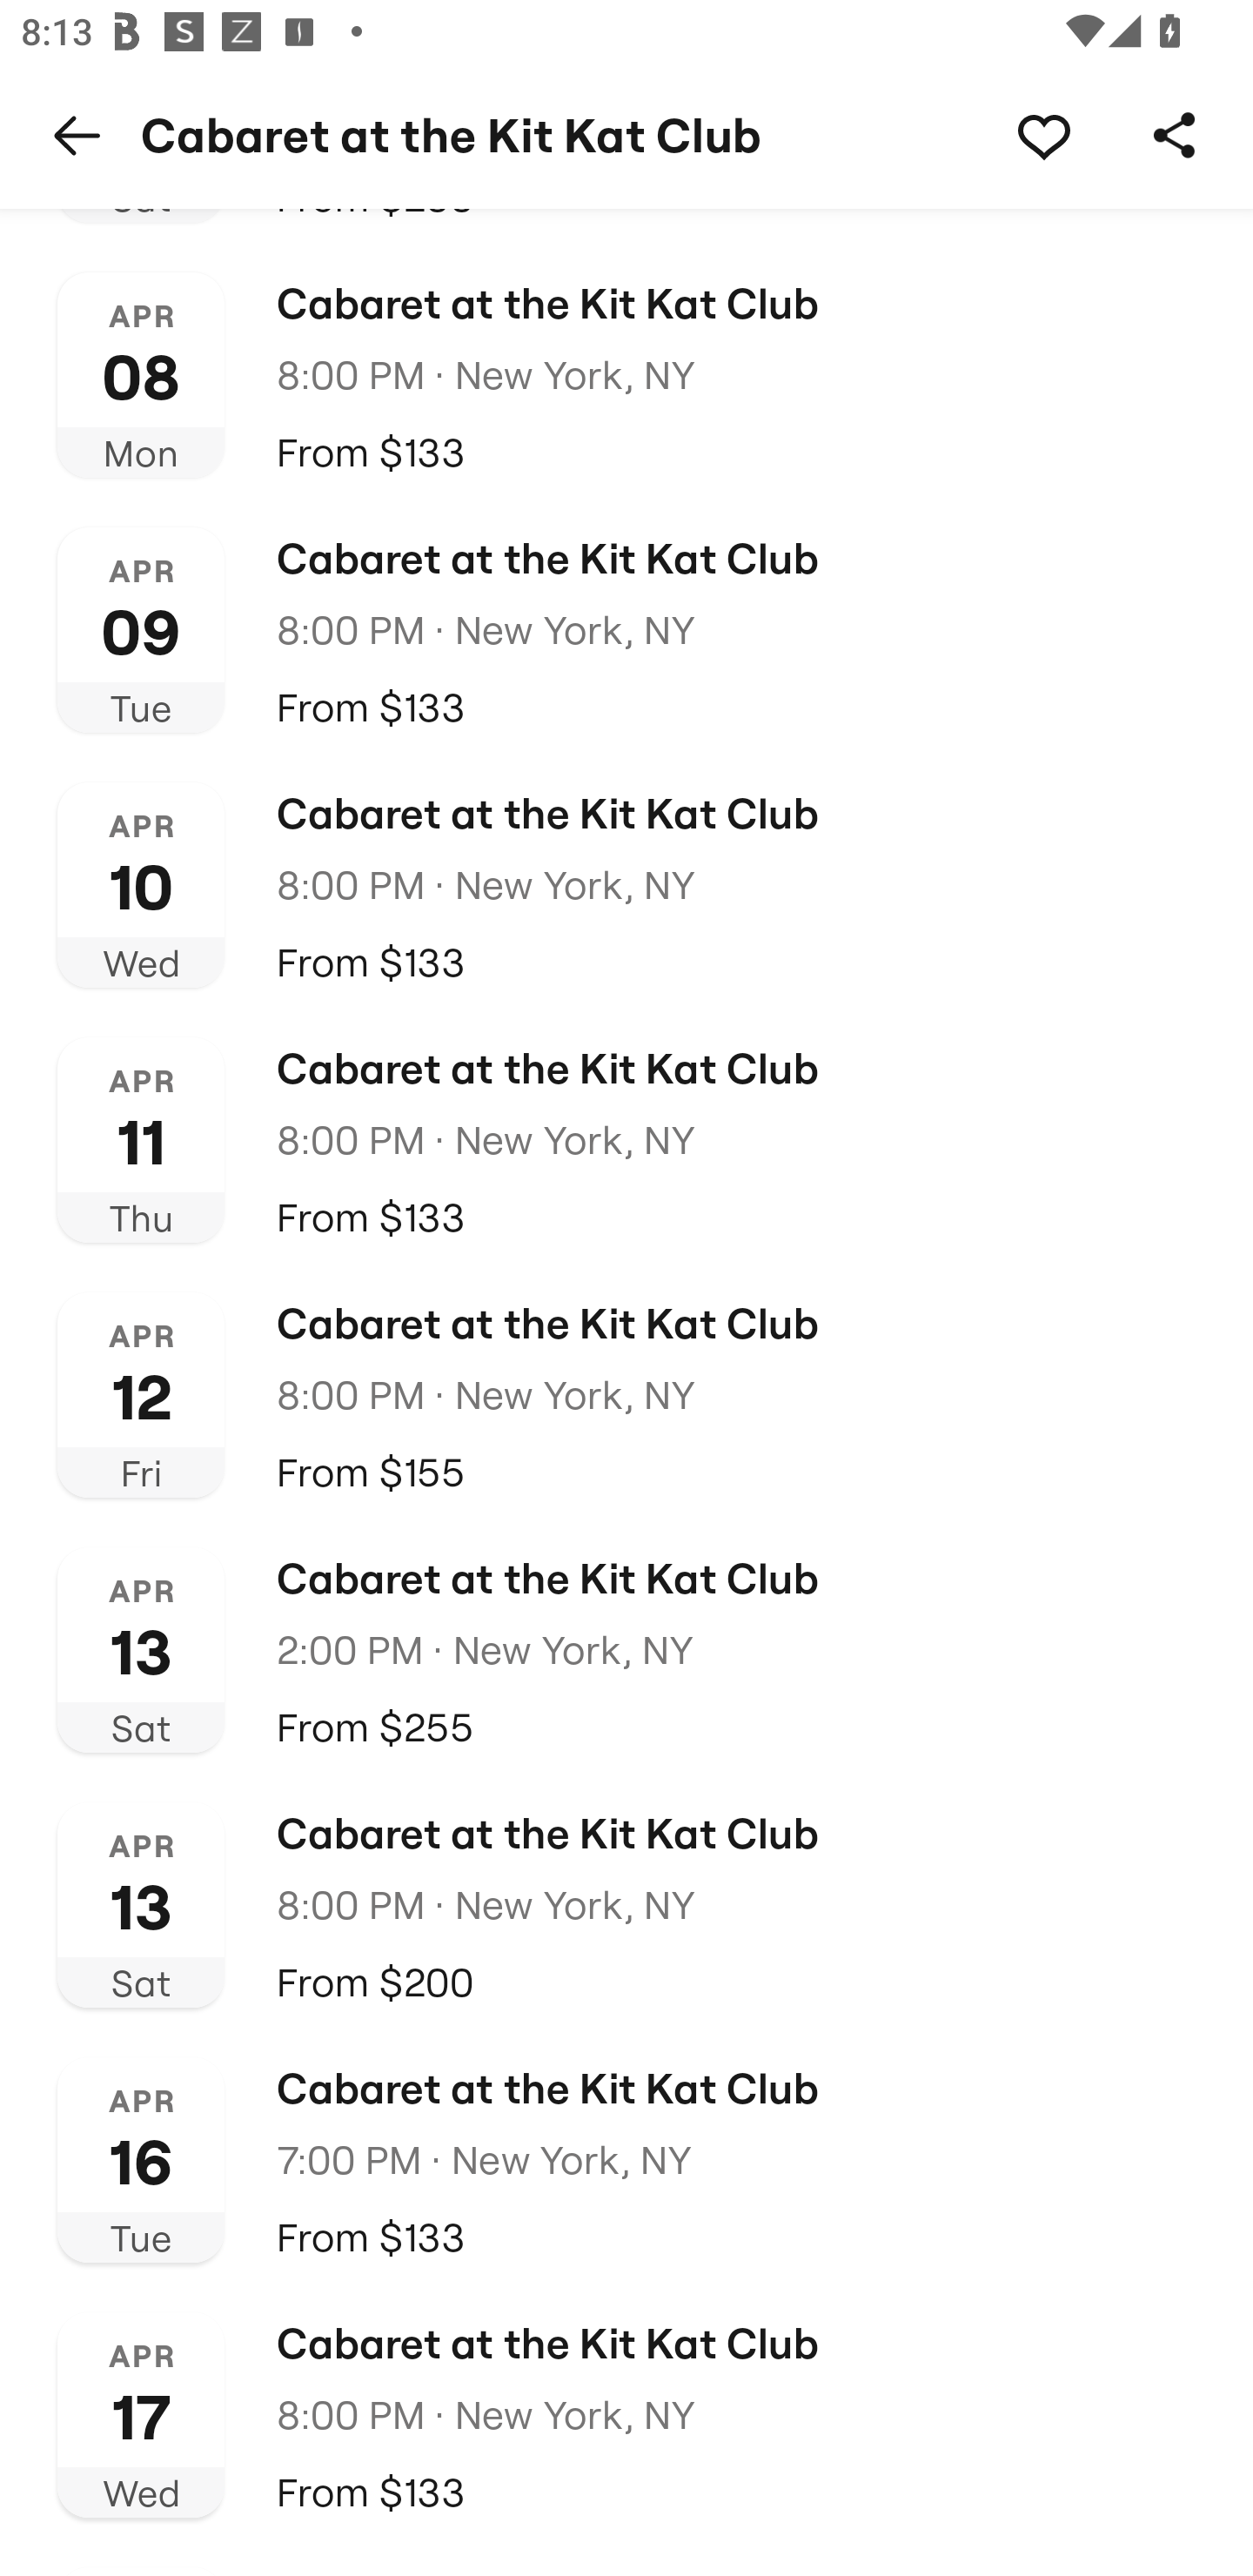  I want to click on Back, so click(77, 134).